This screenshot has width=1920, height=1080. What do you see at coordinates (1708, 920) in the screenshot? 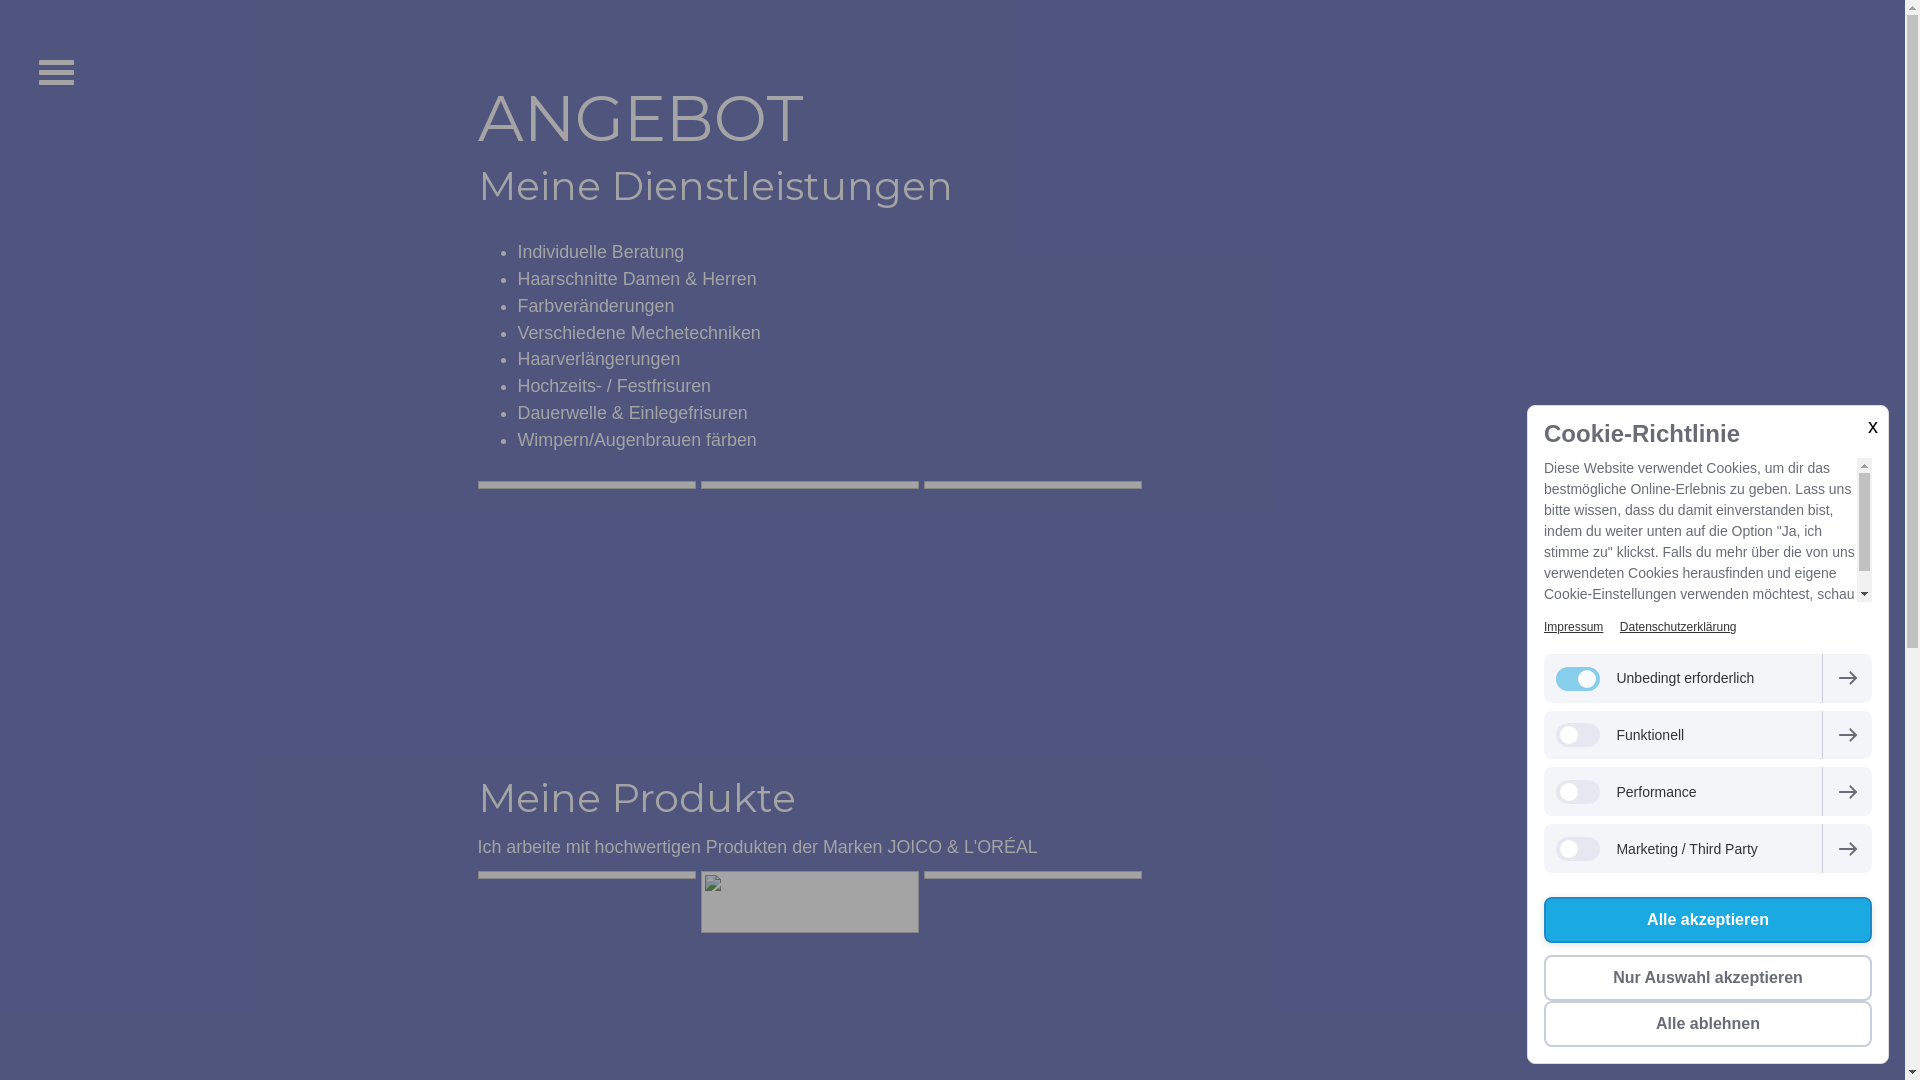
I see `Alle akzeptieren` at bounding box center [1708, 920].